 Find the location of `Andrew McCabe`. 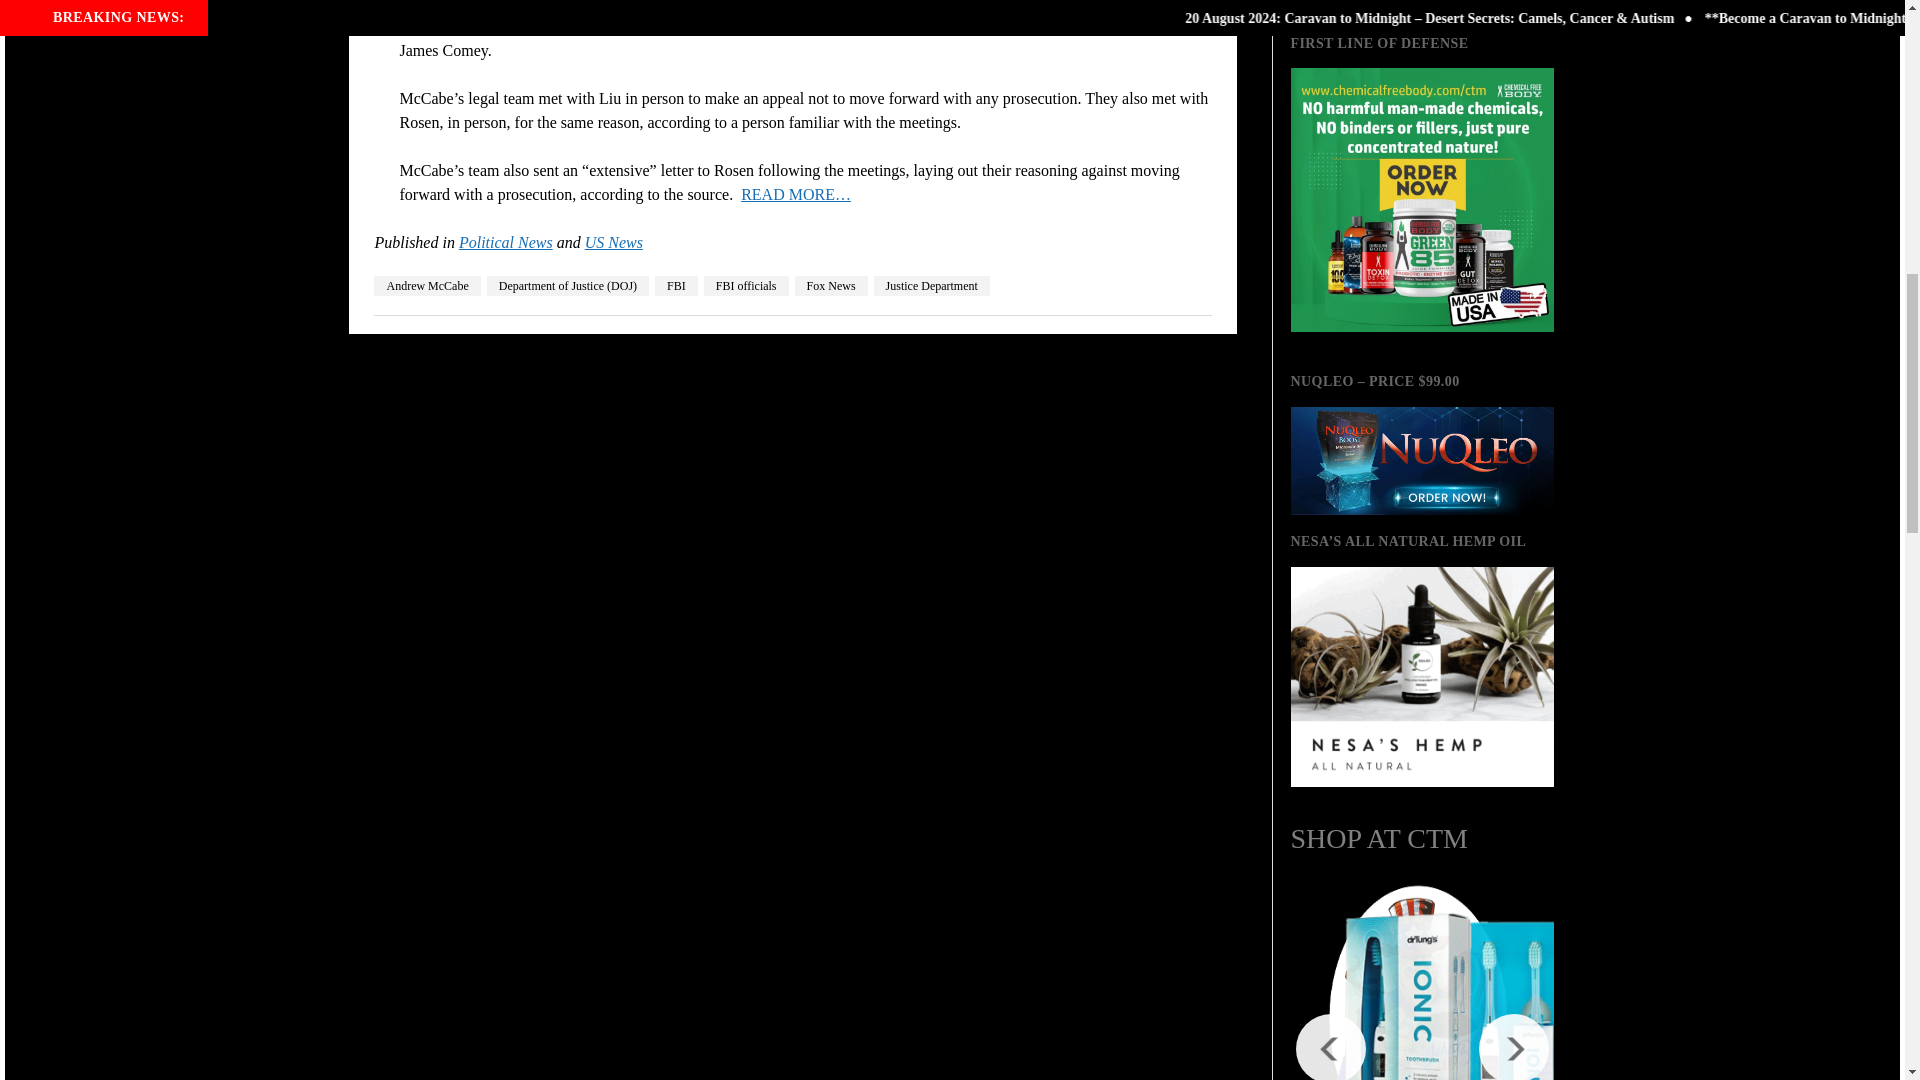

Andrew McCabe is located at coordinates (427, 286).